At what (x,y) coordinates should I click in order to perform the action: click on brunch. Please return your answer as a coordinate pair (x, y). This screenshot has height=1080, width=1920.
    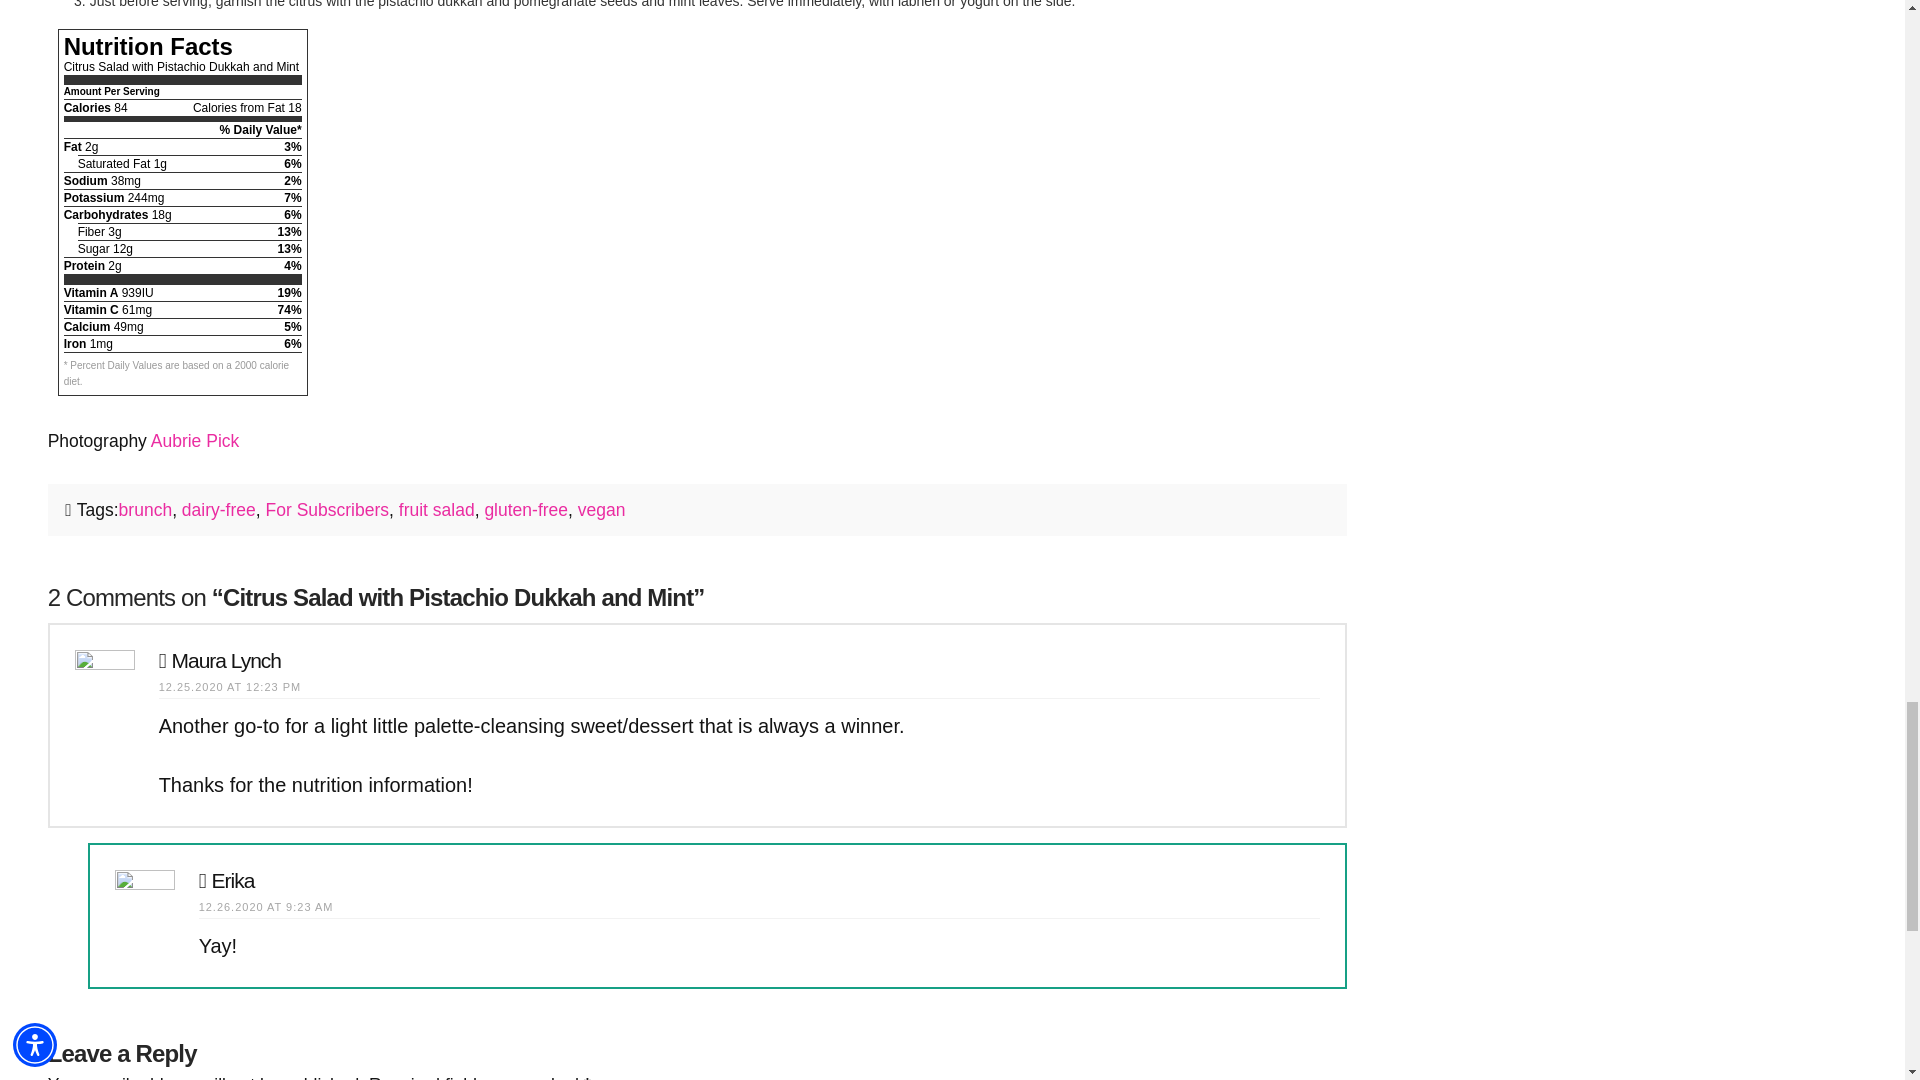
    Looking at the image, I should click on (146, 510).